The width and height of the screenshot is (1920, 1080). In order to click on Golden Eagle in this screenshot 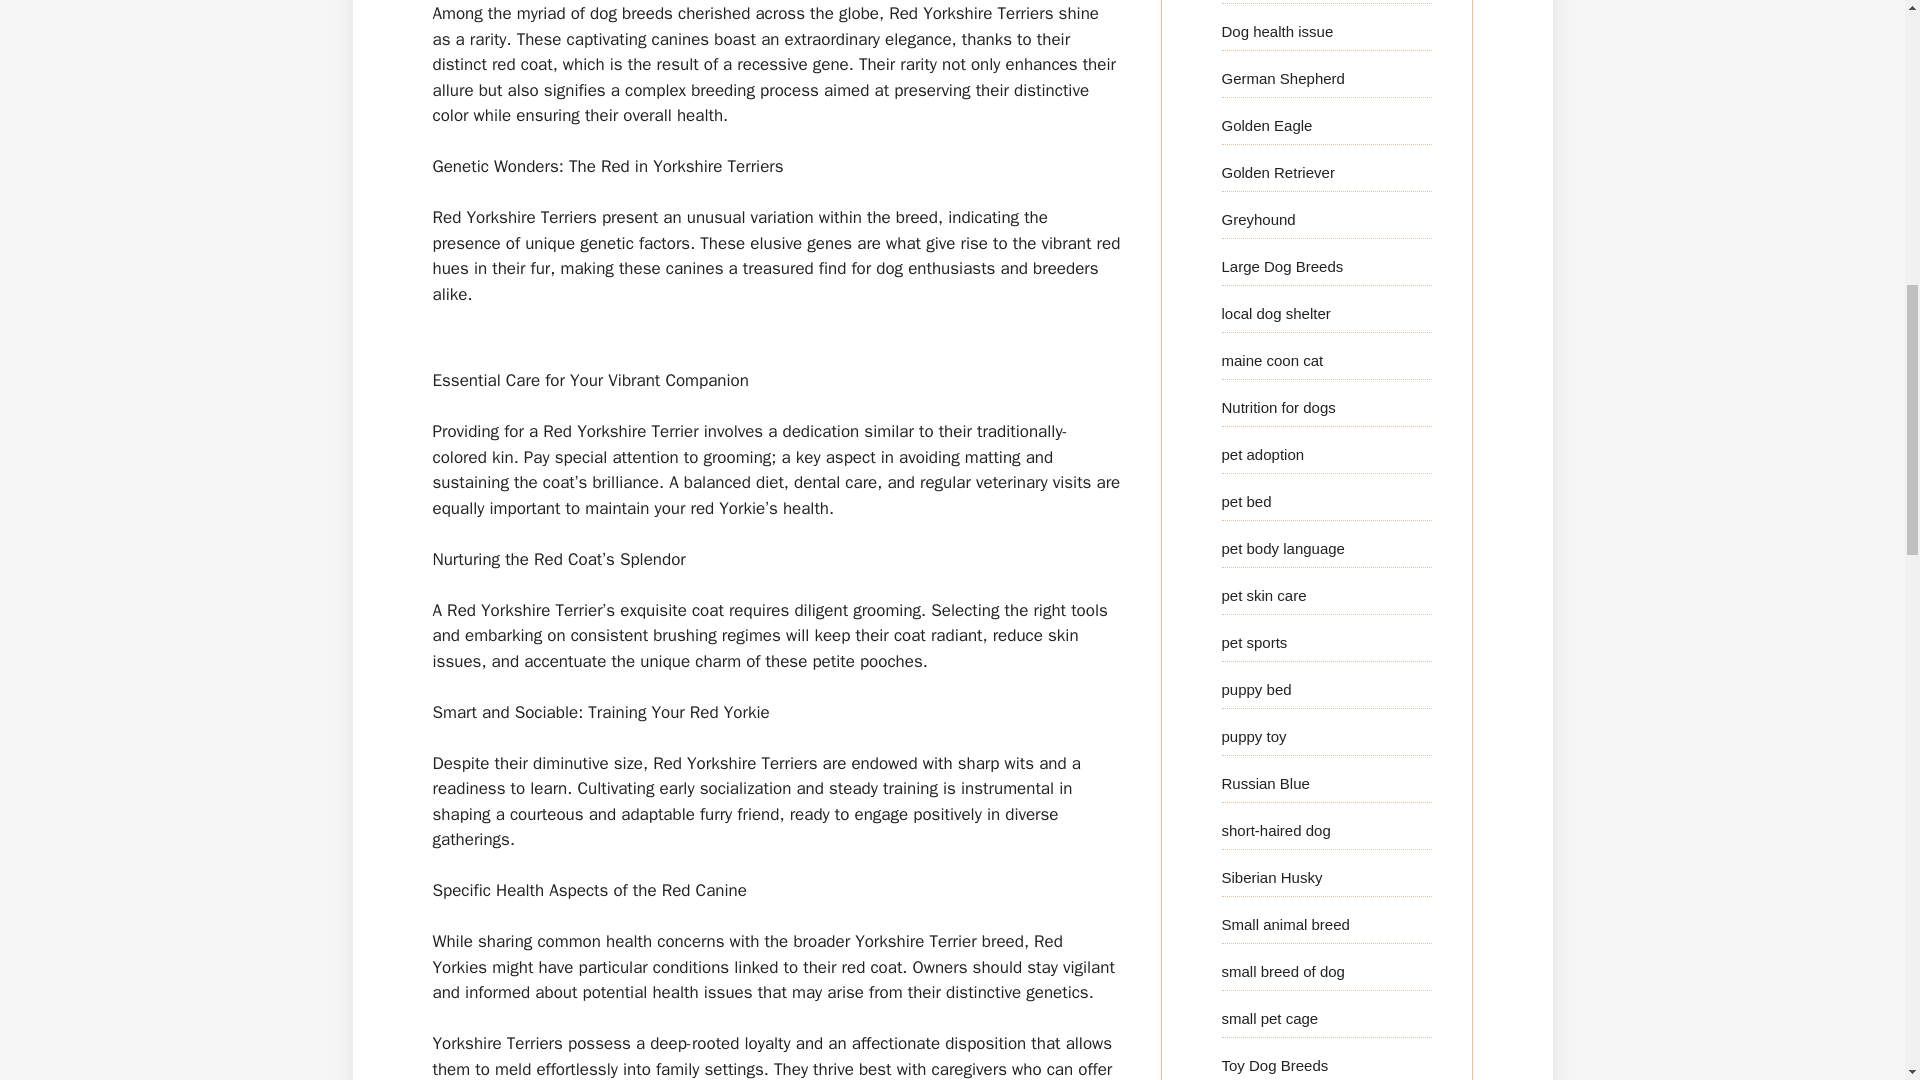, I will do `click(1267, 124)`.